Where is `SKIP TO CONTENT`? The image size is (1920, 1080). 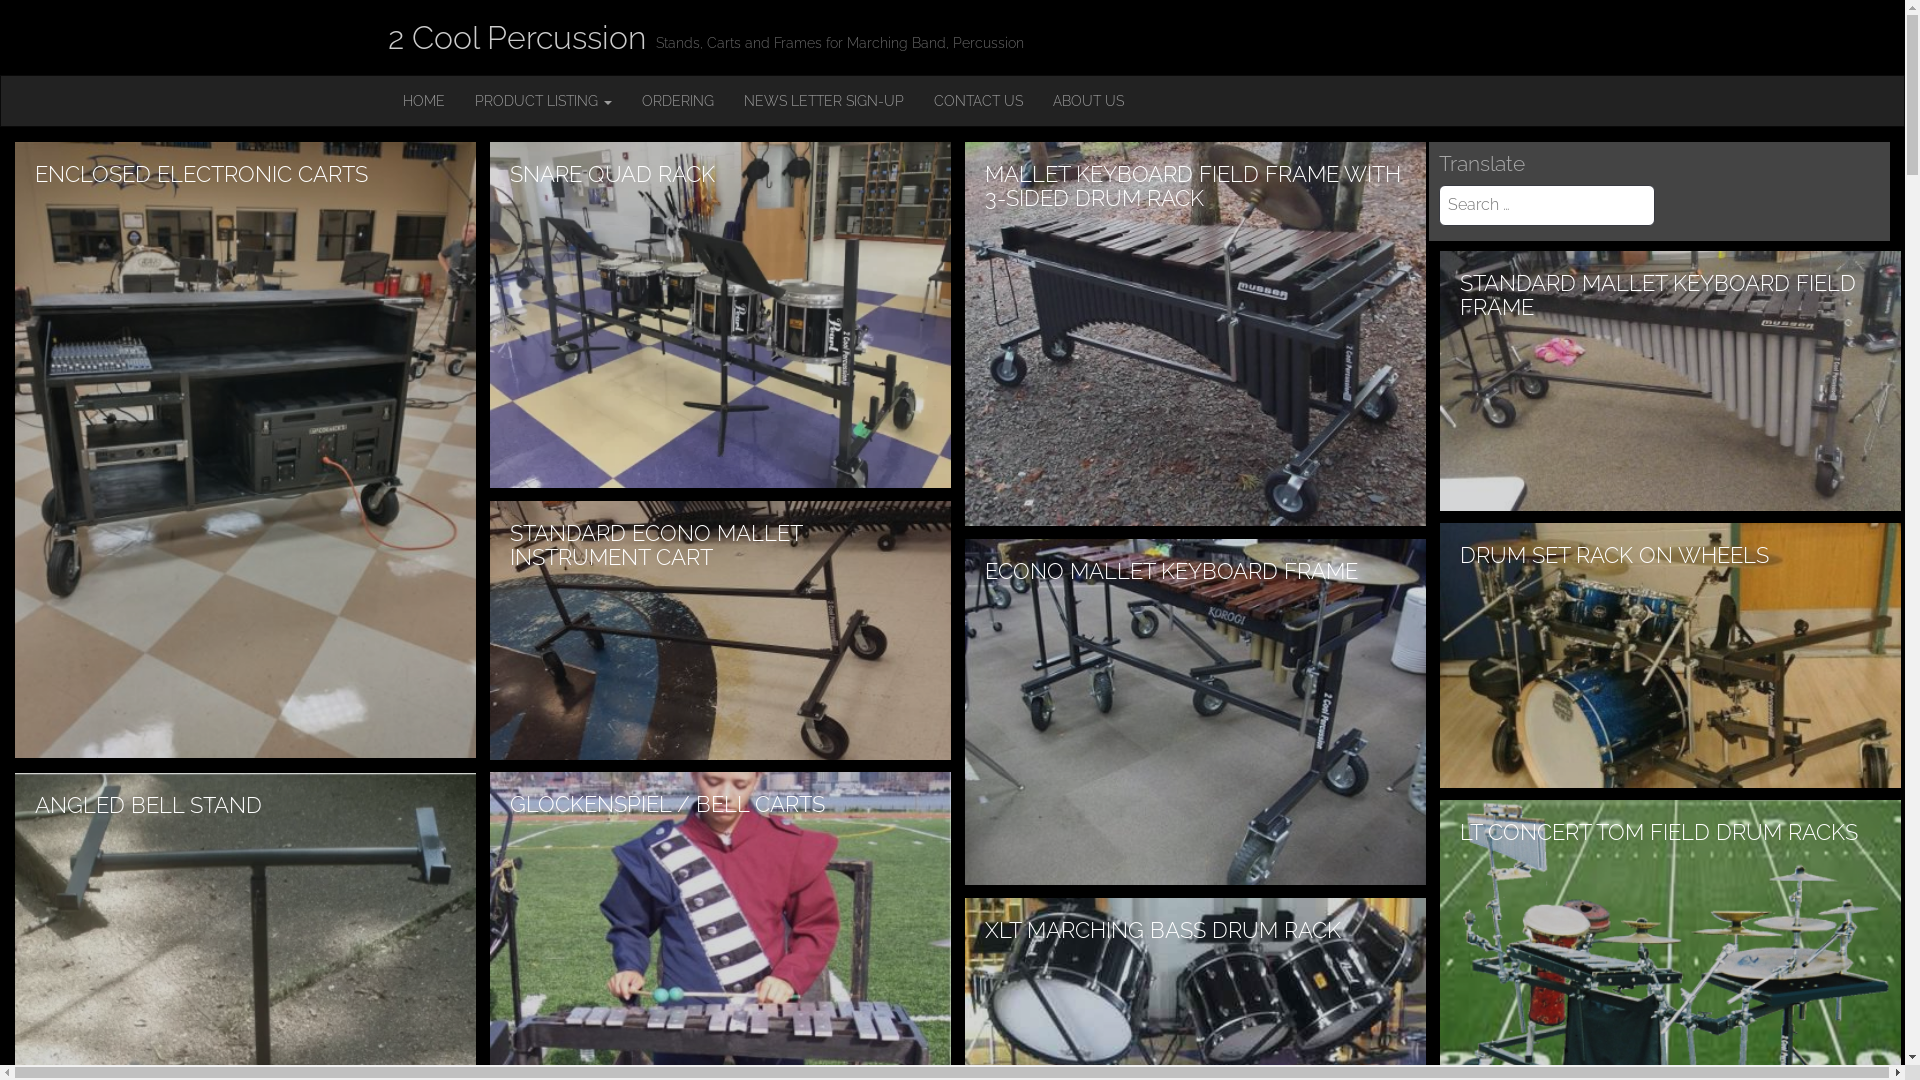 SKIP TO CONTENT is located at coordinates (386, 76).